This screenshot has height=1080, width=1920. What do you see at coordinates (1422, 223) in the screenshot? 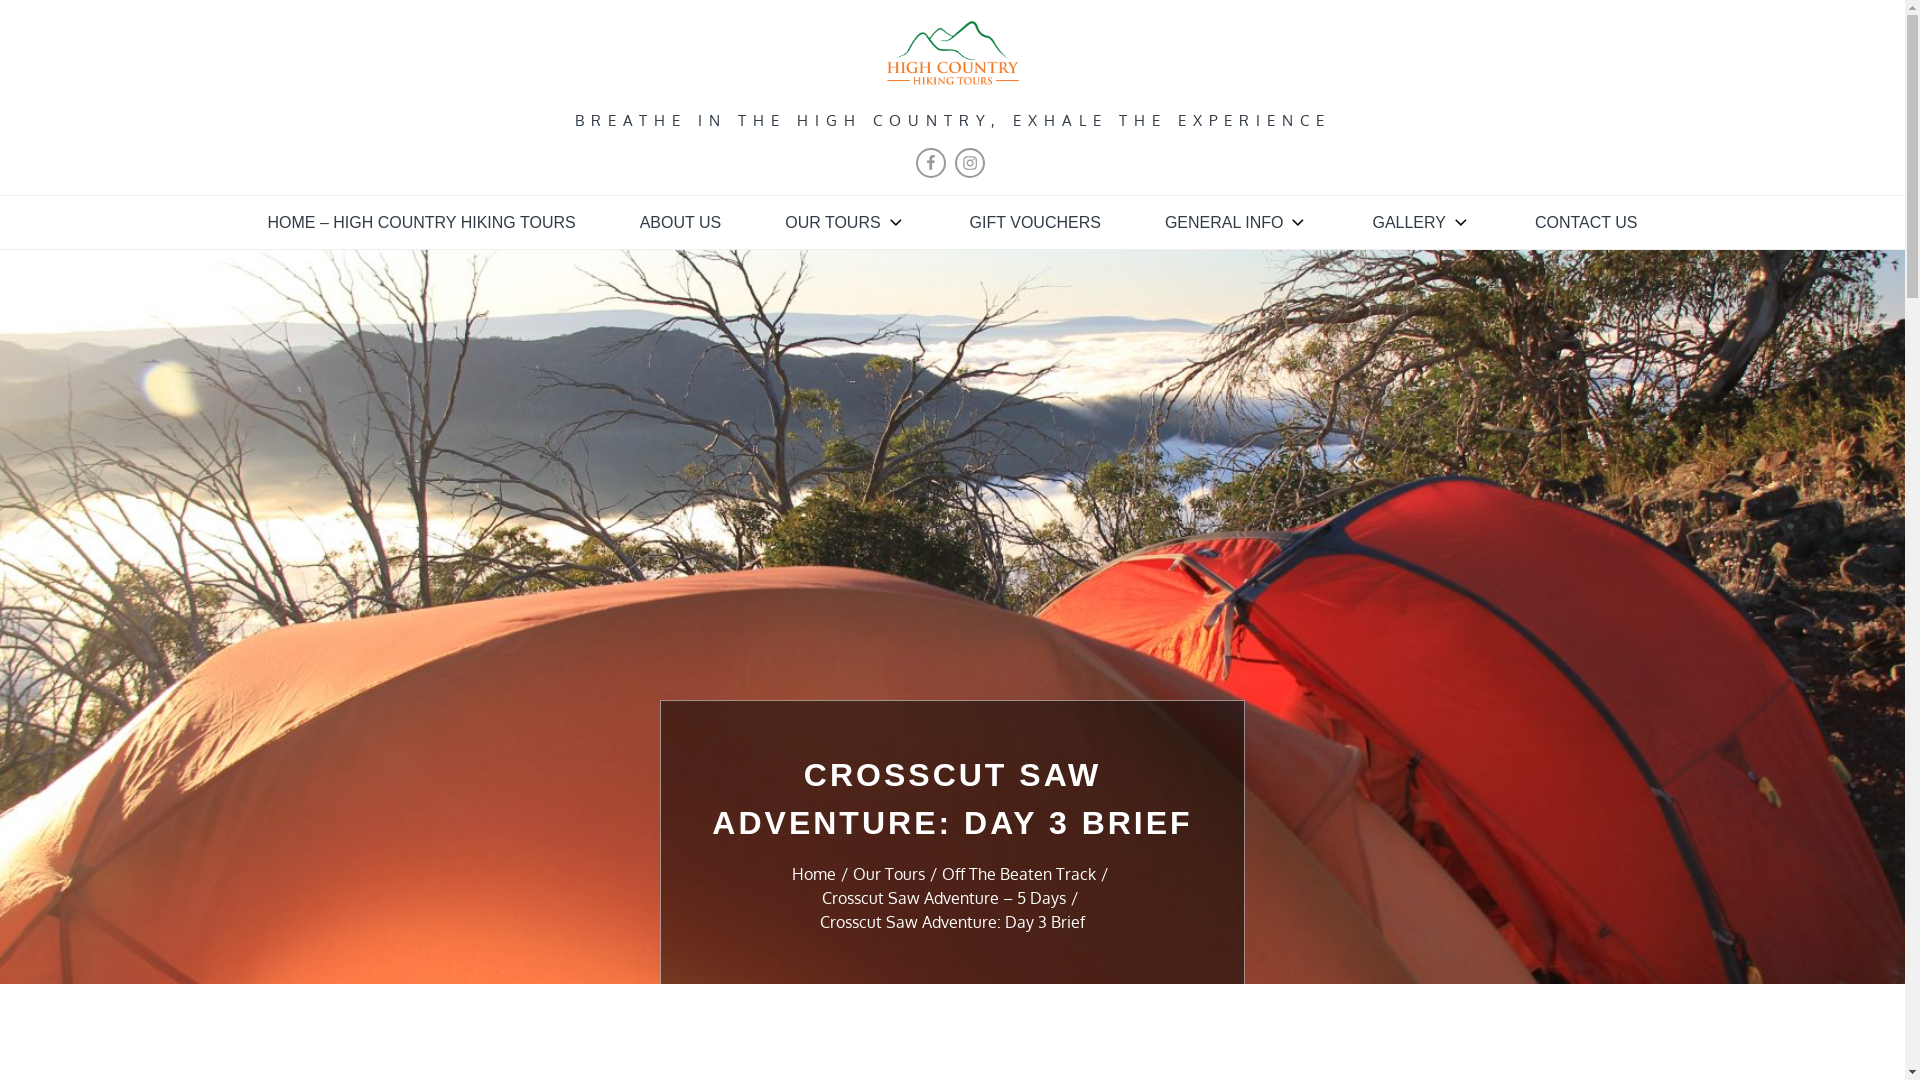
I see `GALLERY` at bounding box center [1422, 223].